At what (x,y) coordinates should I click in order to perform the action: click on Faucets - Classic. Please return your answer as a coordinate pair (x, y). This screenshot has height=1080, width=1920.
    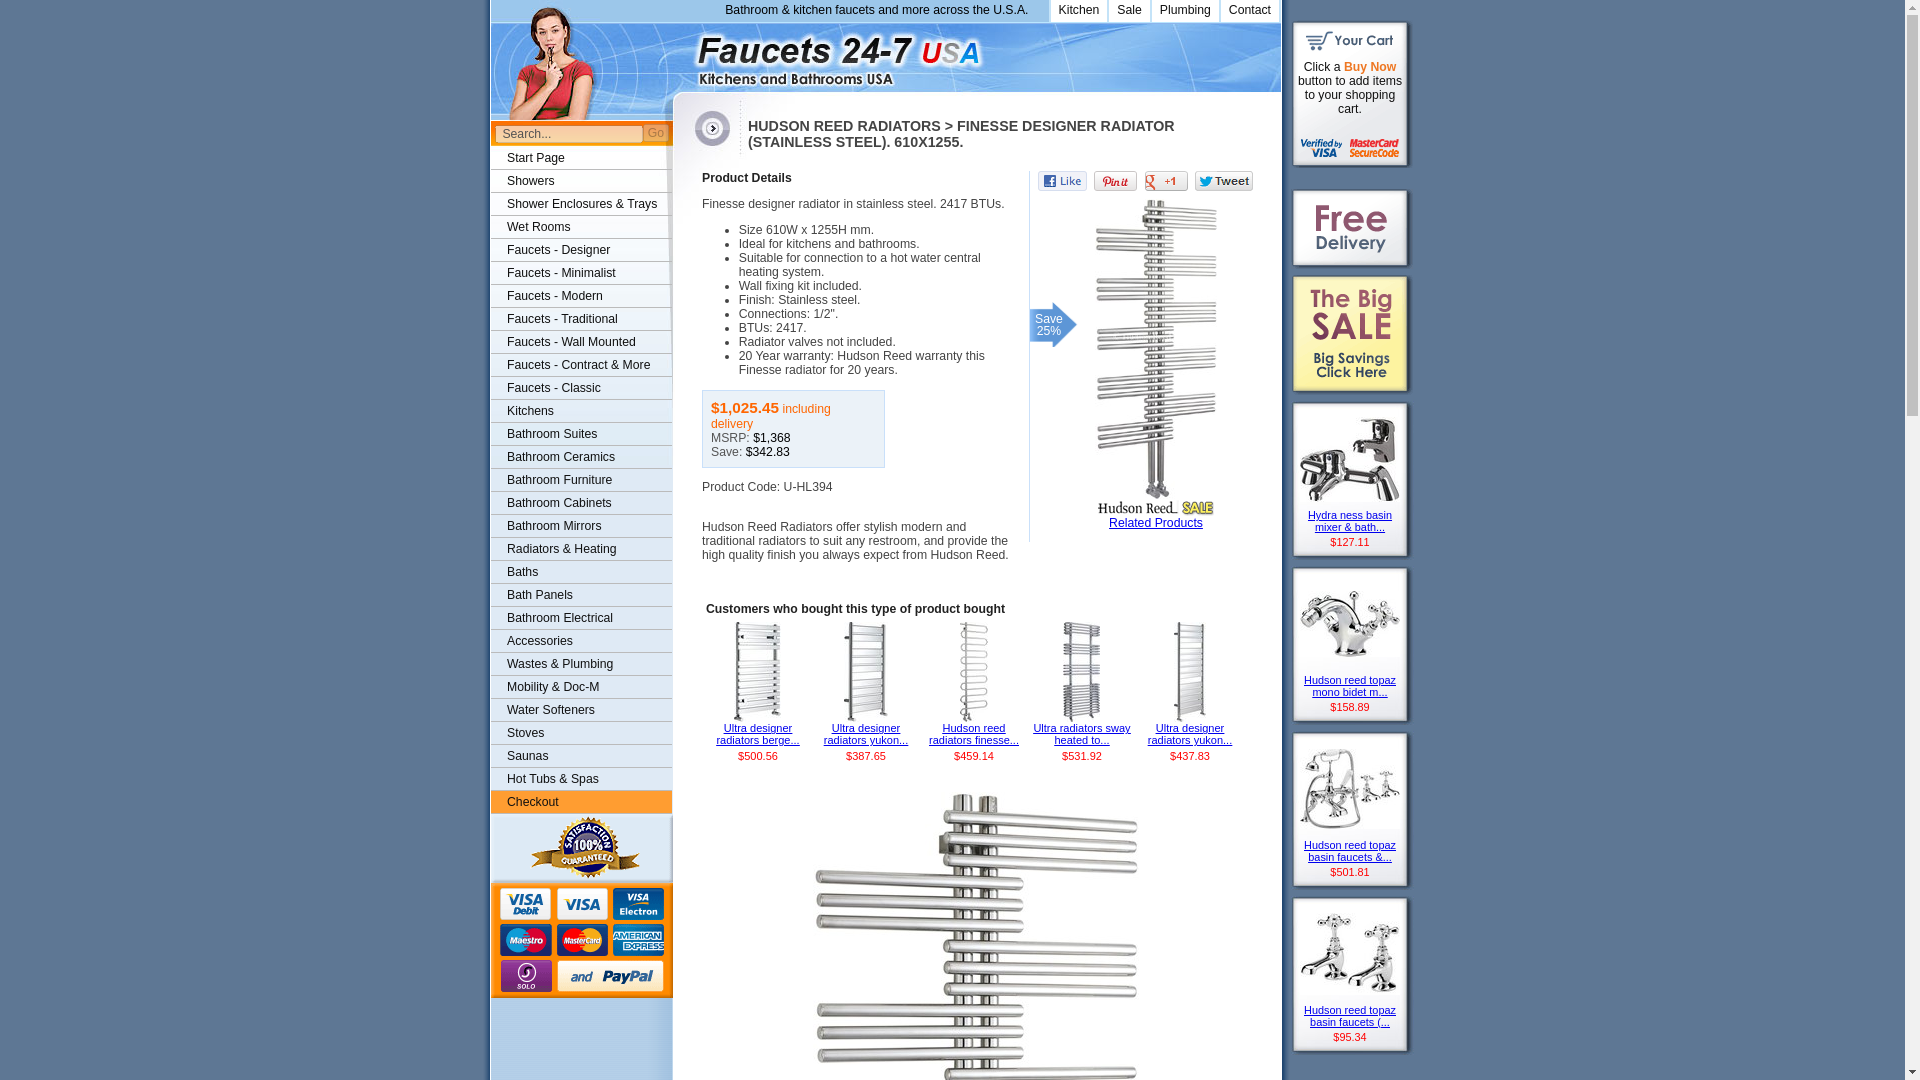
    Looking at the image, I should click on (582, 388).